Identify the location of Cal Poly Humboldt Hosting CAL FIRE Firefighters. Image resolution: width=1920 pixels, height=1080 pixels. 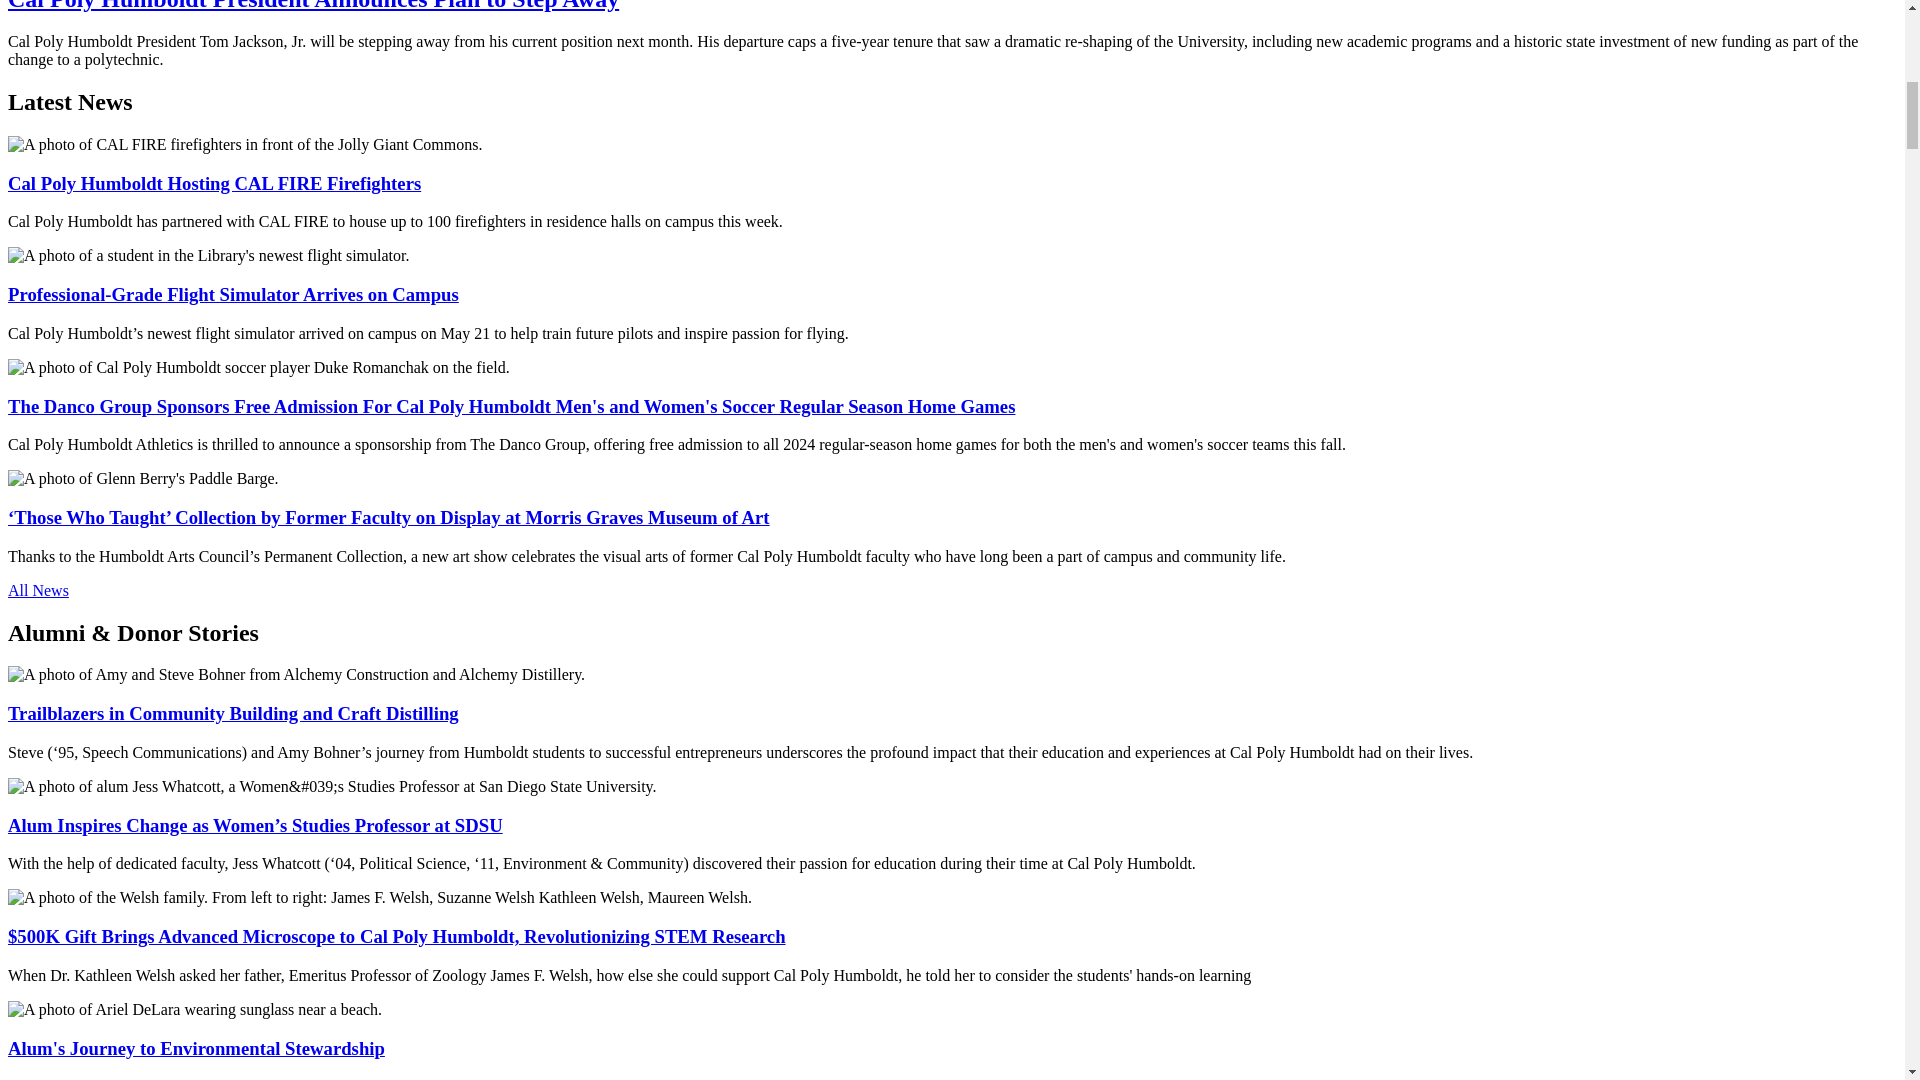
(214, 183).